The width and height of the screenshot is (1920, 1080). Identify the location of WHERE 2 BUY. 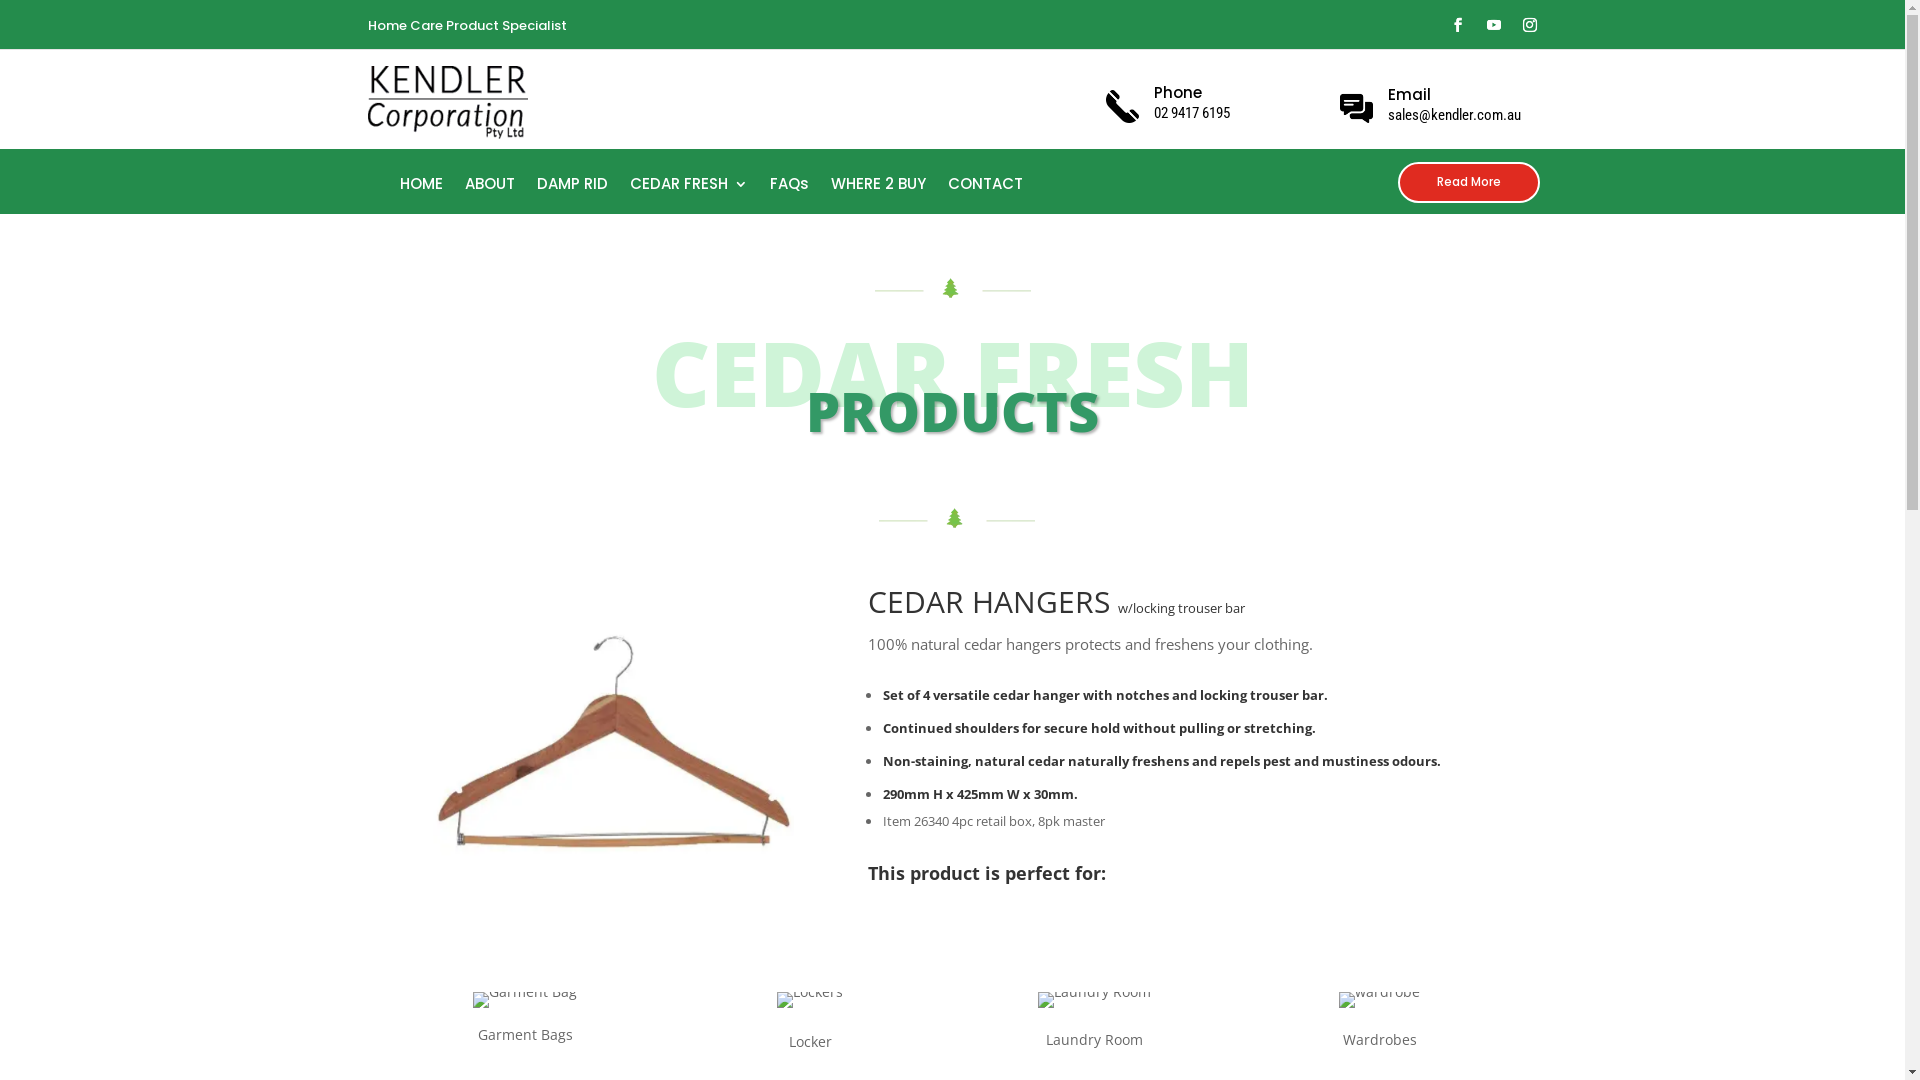
(878, 188).